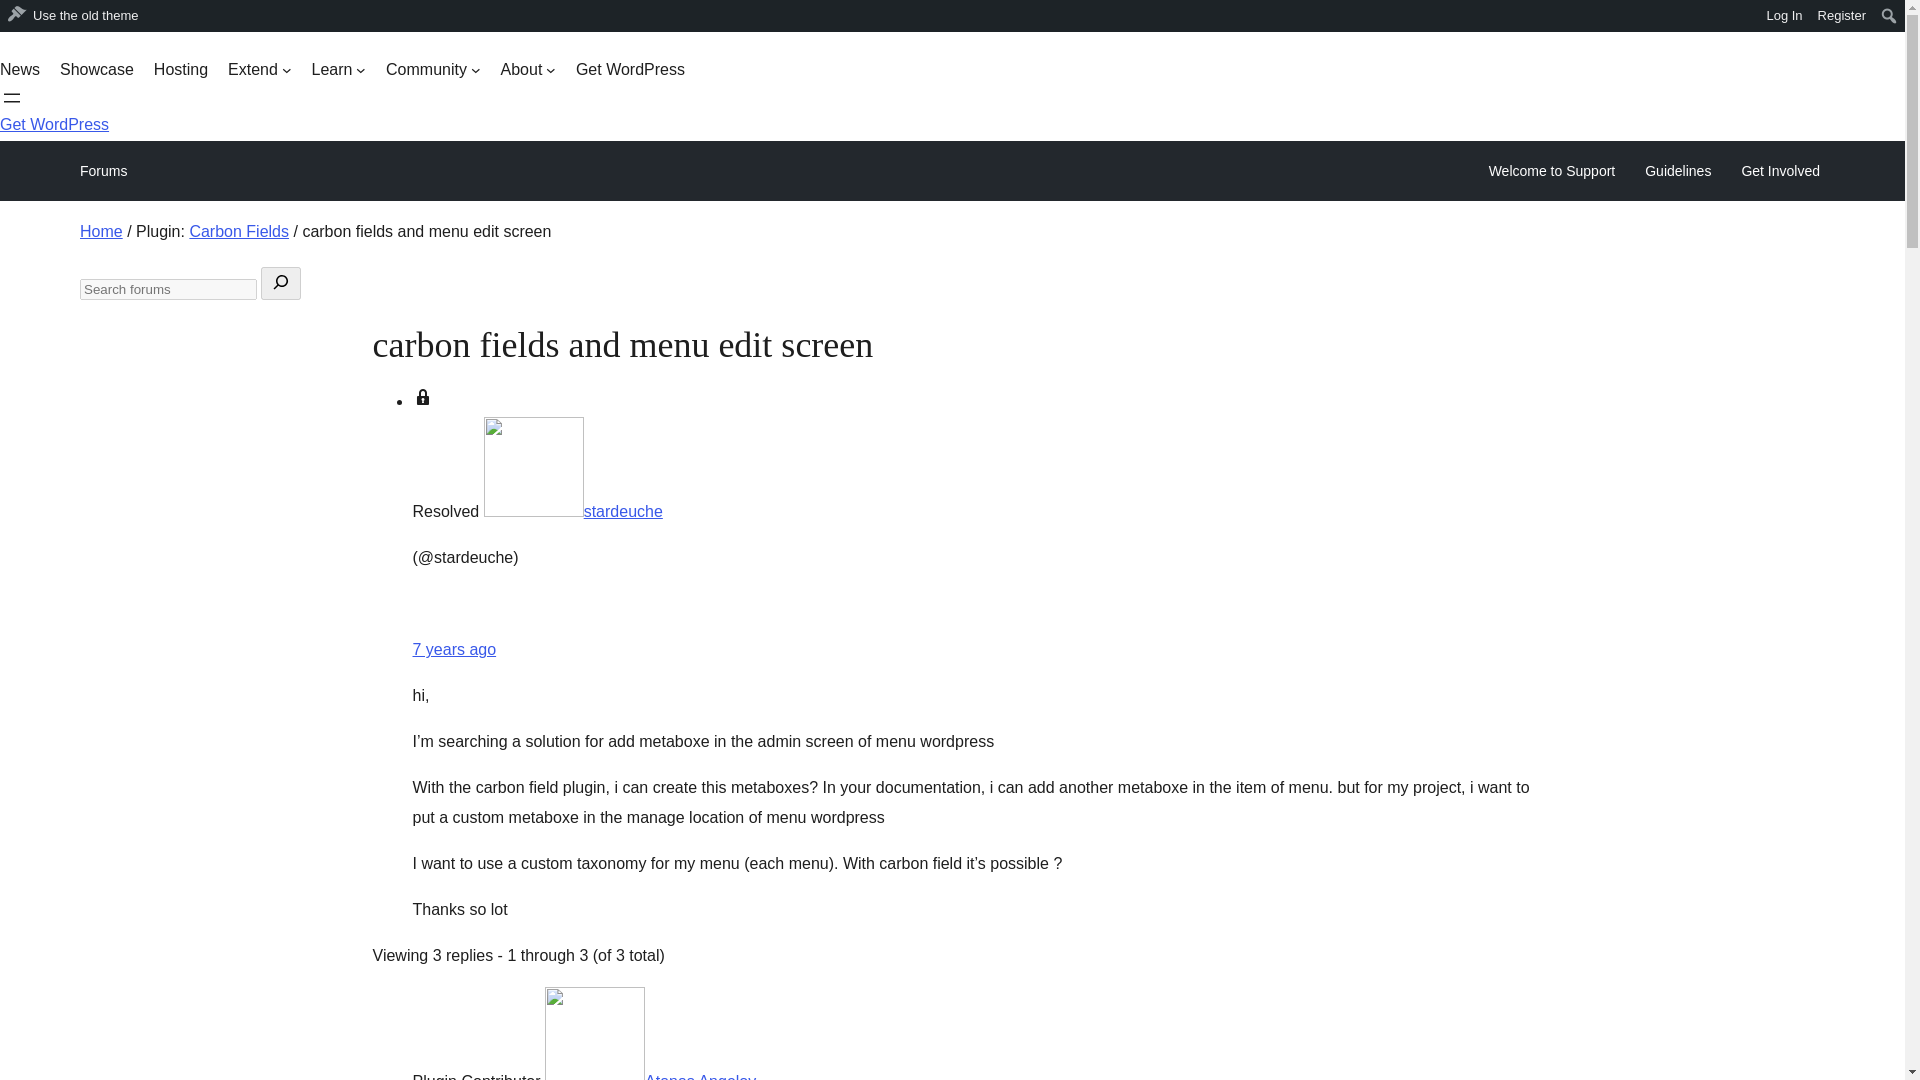 This screenshot has width=1920, height=1080. I want to click on Search, so click(22, 18).